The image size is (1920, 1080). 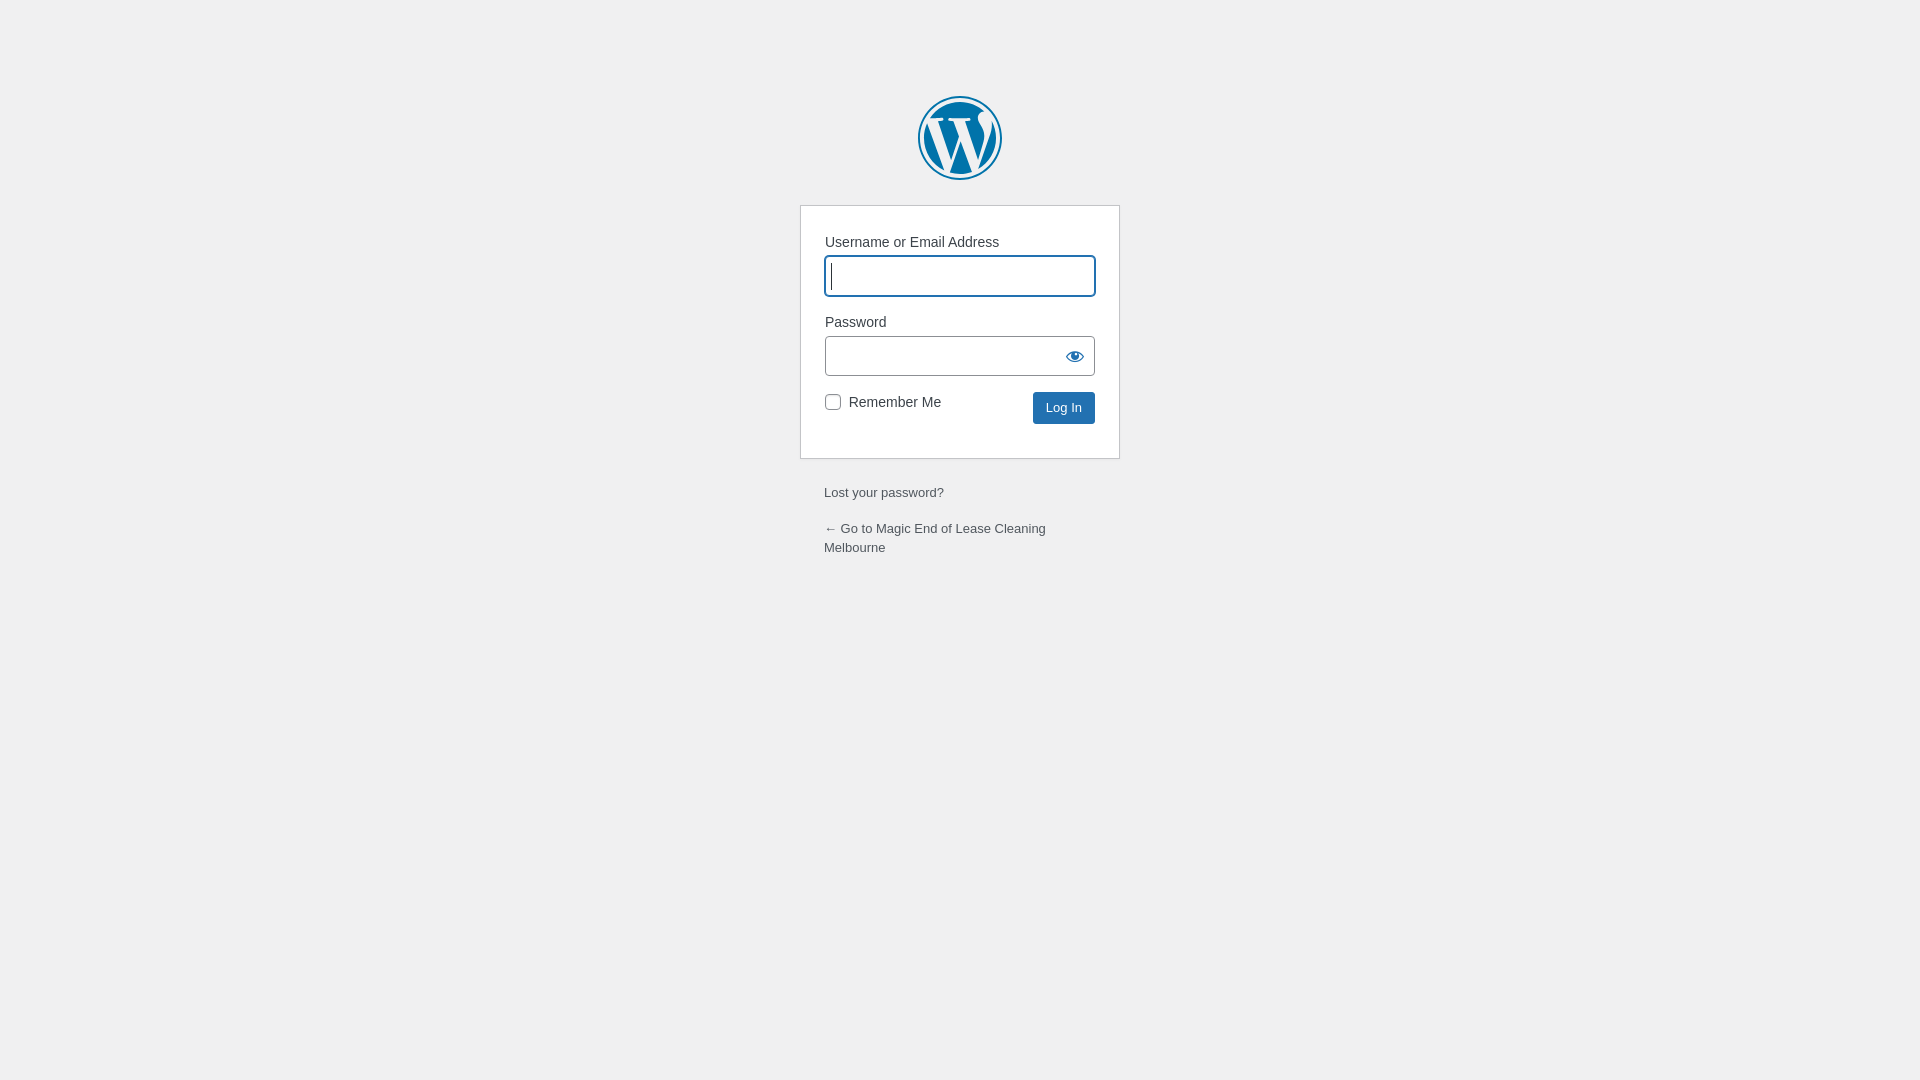 I want to click on Powered by WordPress, so click(x=960, y=138).